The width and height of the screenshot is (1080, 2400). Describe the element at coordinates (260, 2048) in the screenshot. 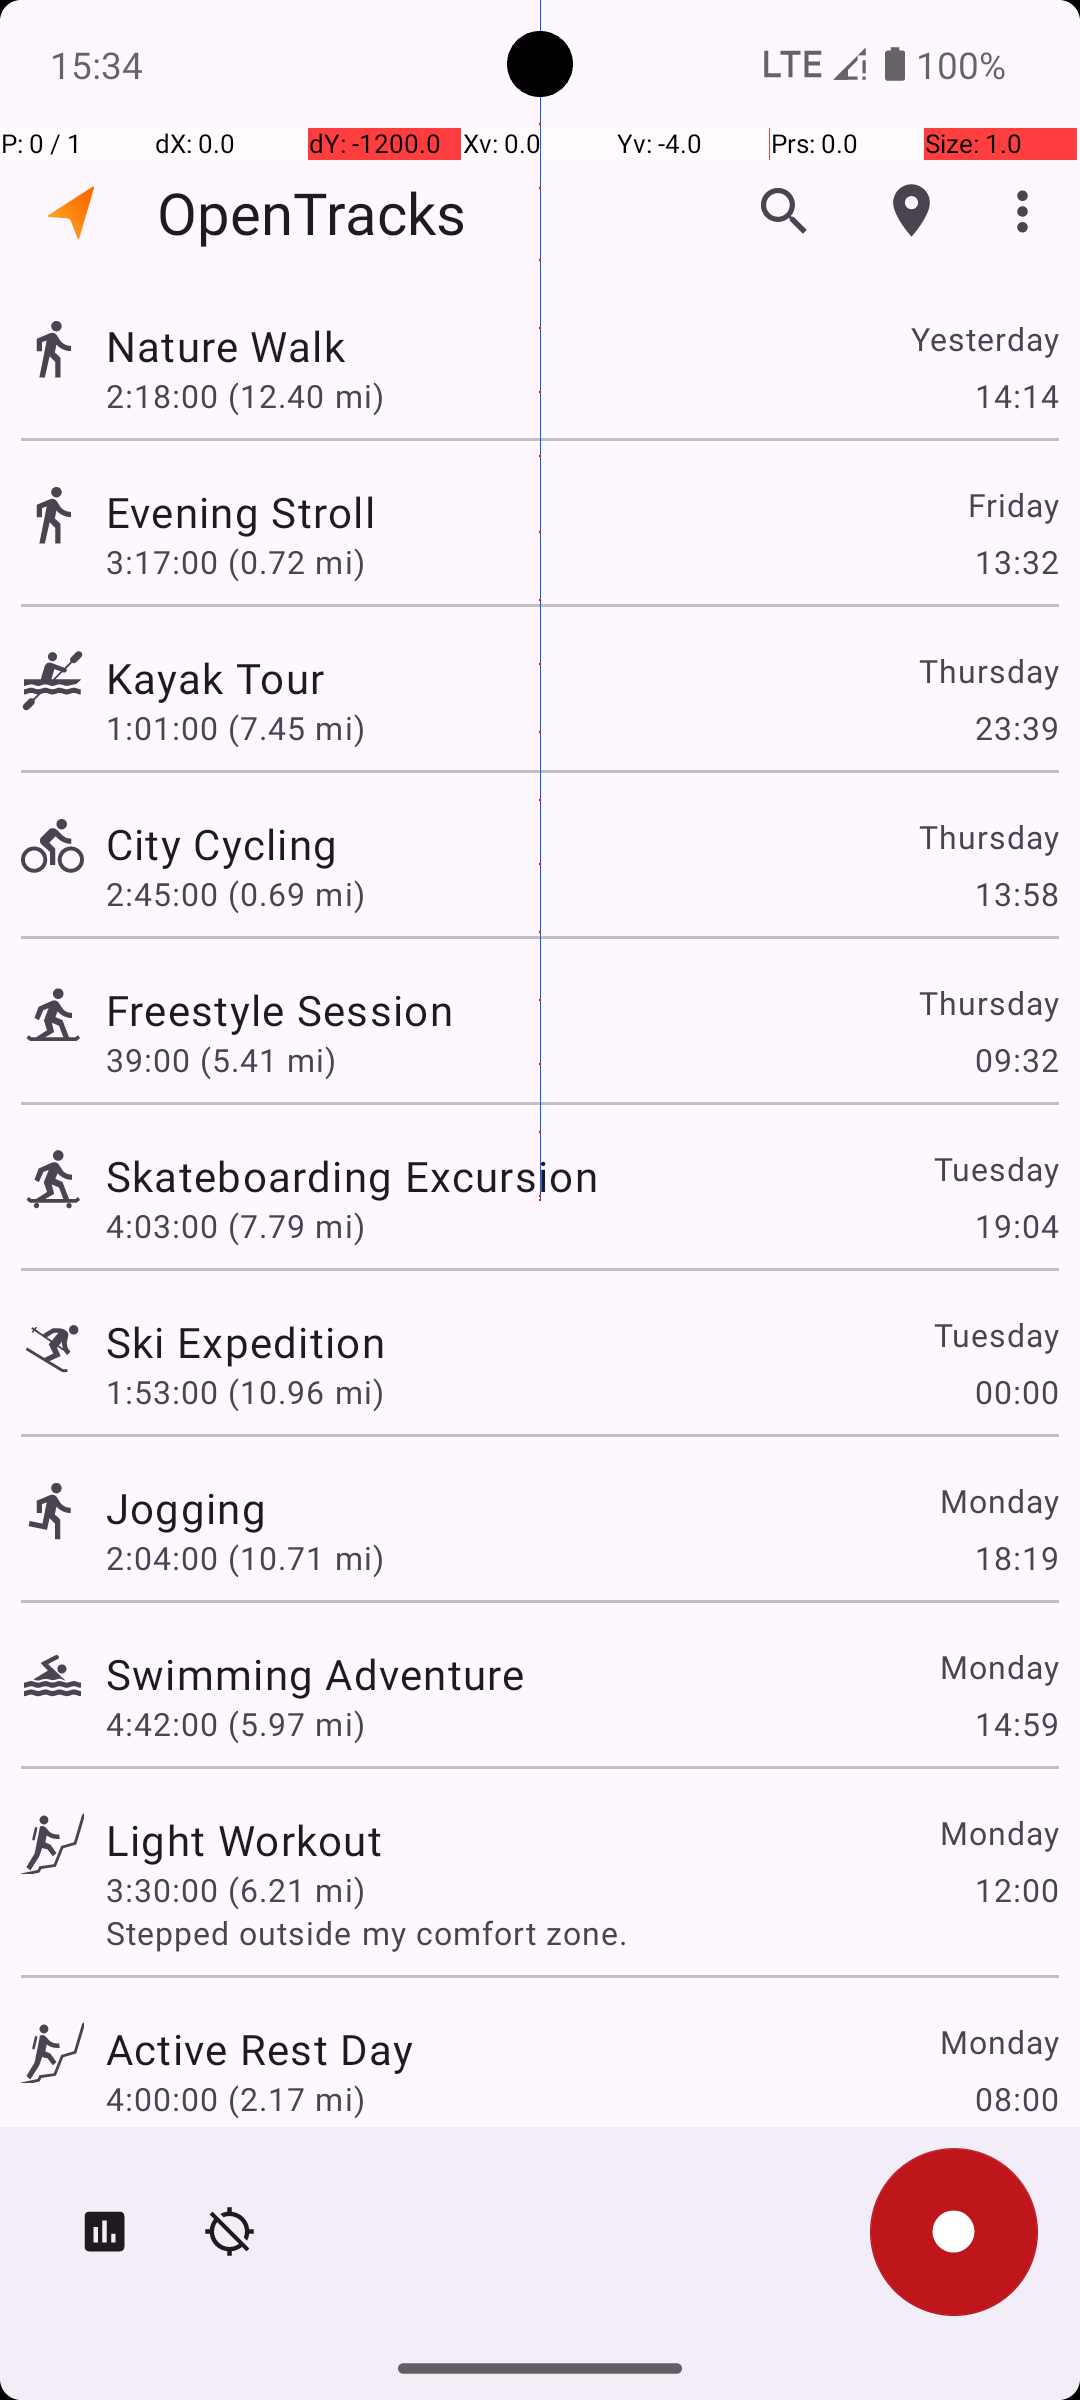

I see `Active Rest Day` at that location.